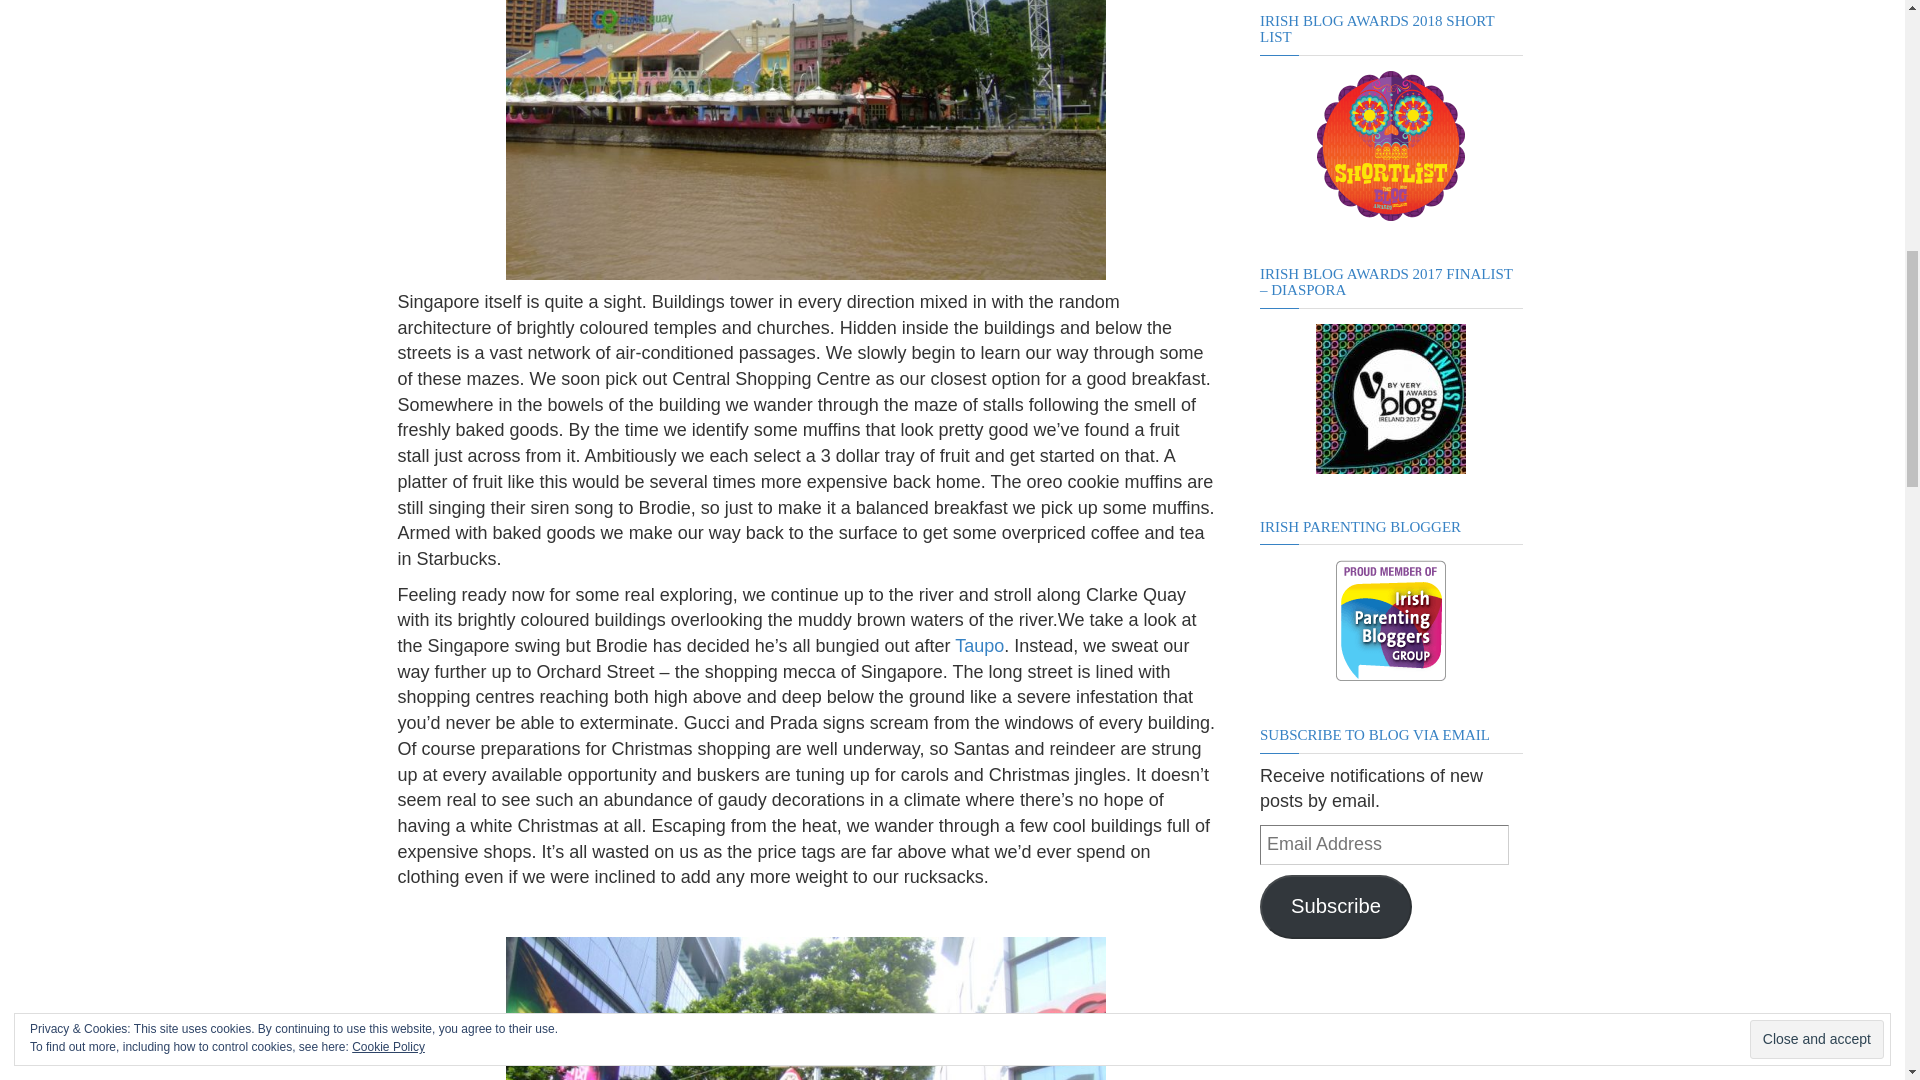 This screenshot has height=1080, width=1920. What do you see at coordinates (979, 646) in the screenshot?
I see `Taupo` at bounding box center [979, 646].